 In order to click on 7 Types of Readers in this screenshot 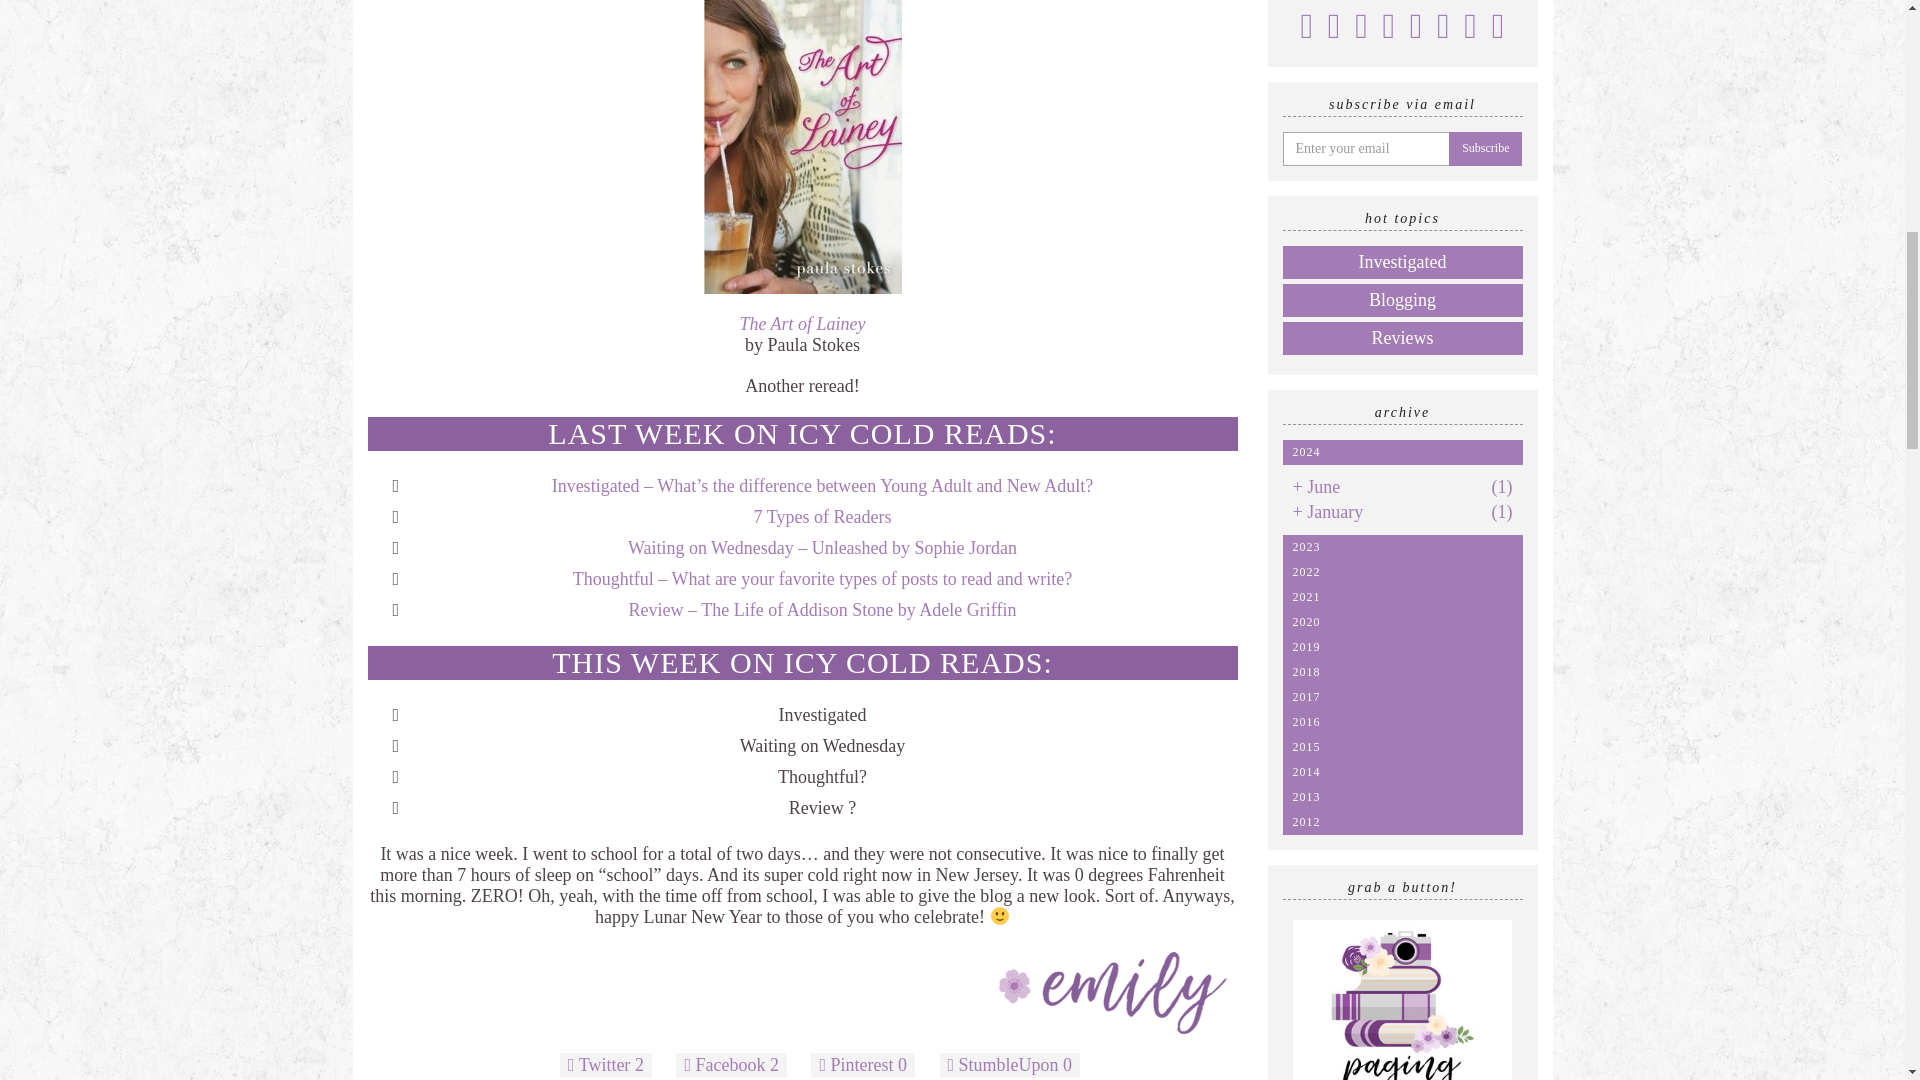, I will do `click(823, 516)`.